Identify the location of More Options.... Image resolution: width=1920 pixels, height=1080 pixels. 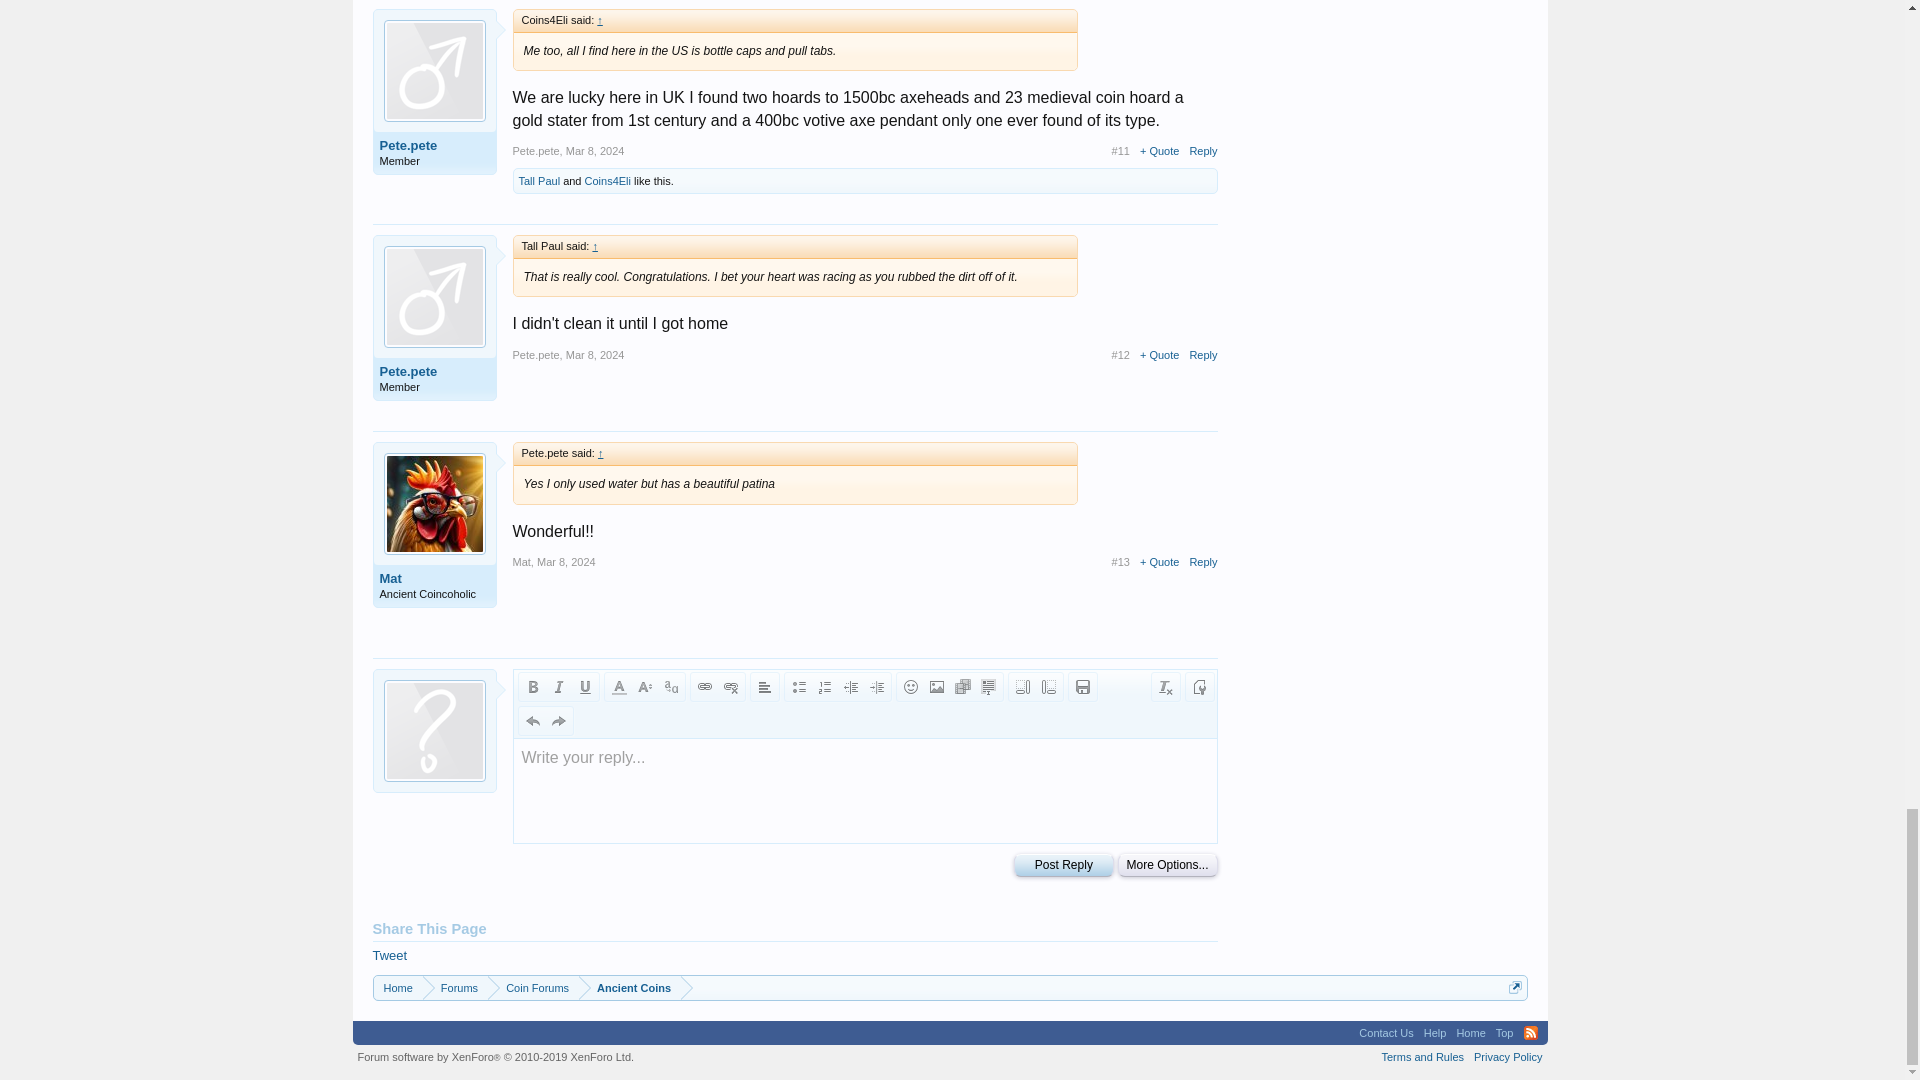
(1167, 865).